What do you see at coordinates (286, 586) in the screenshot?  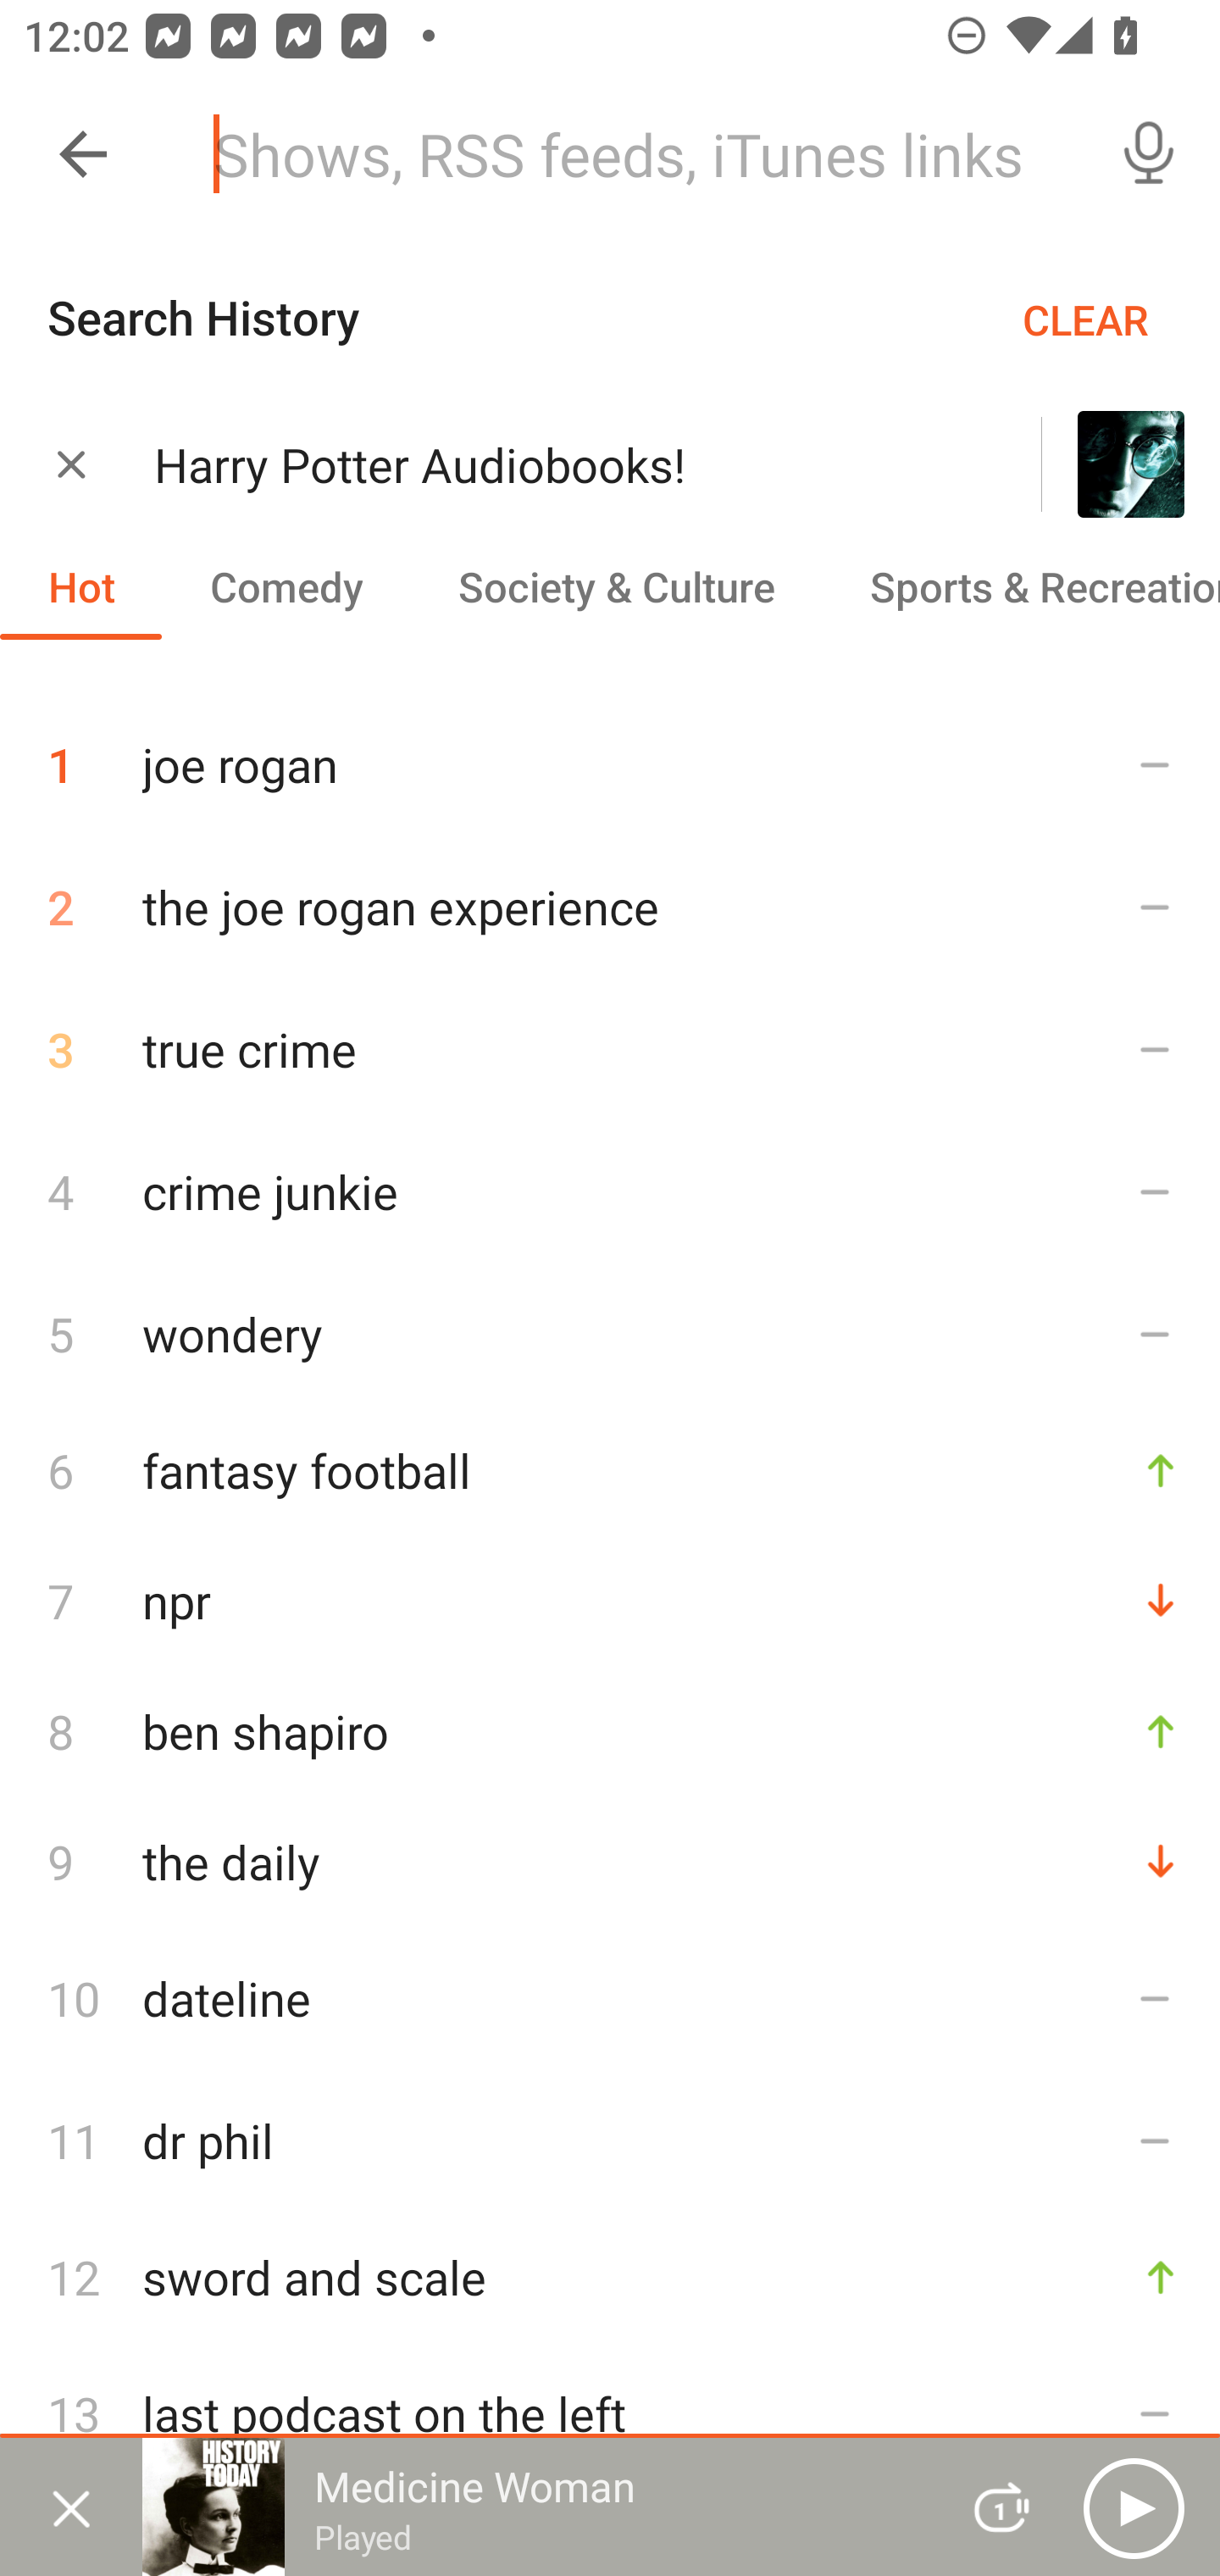 I see `Comedy` at bounding box center [286, 586].